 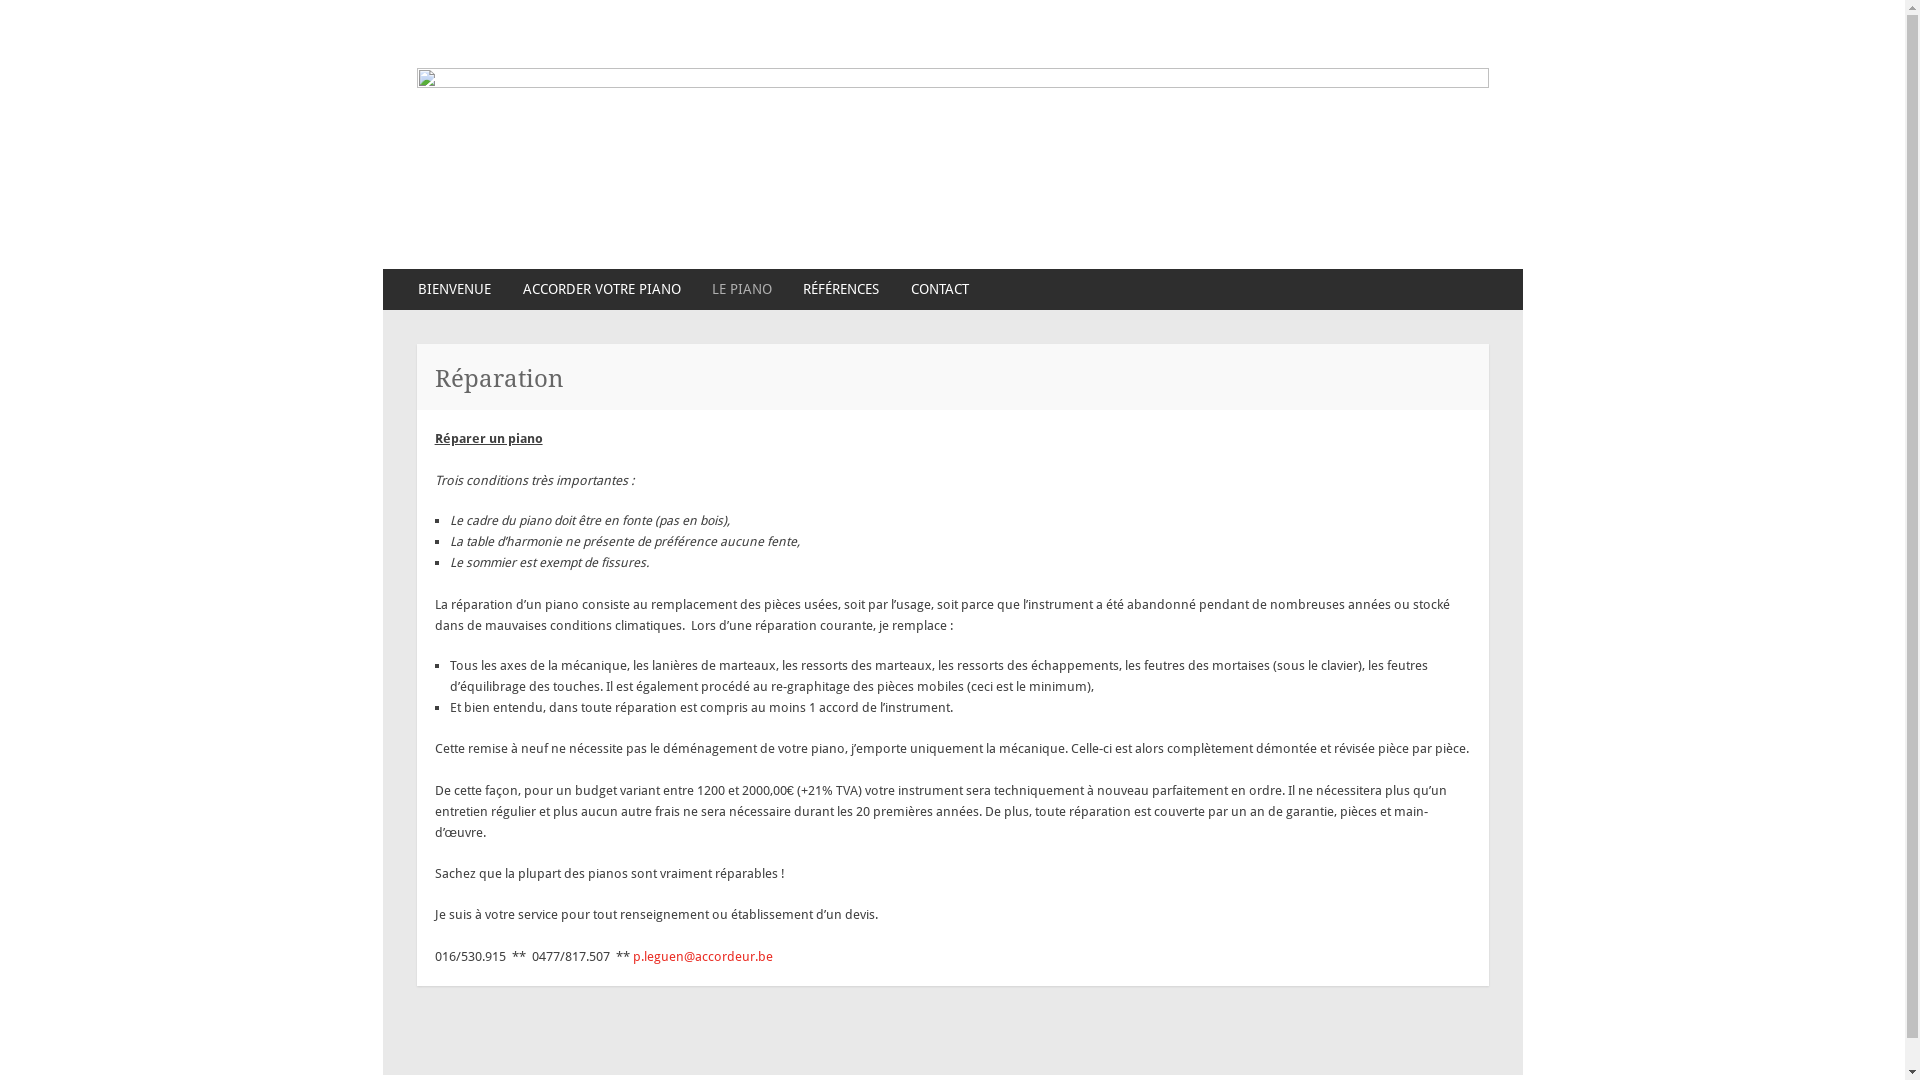 What do you see at coordinates (454, 289) in the screenshot?
I see `BIENVENUE` at bounding box center [454, 289].